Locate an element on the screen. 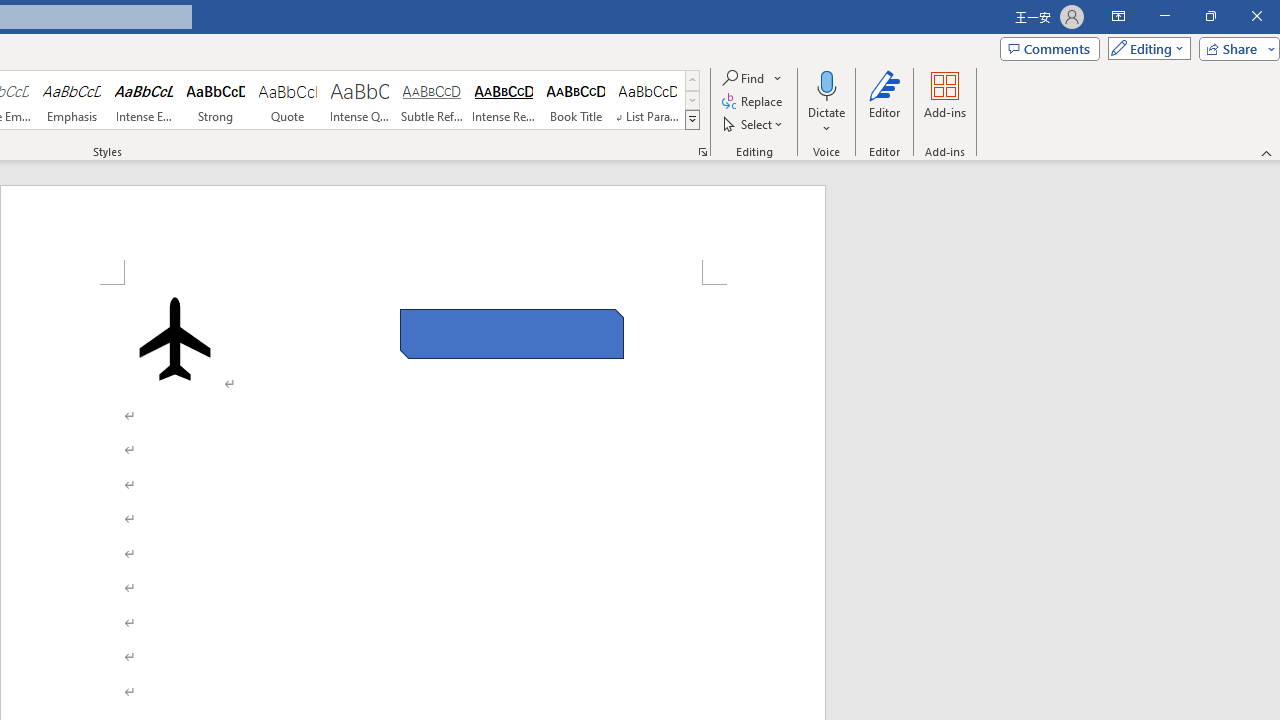  Dictate is located at coordinates (826, 84).